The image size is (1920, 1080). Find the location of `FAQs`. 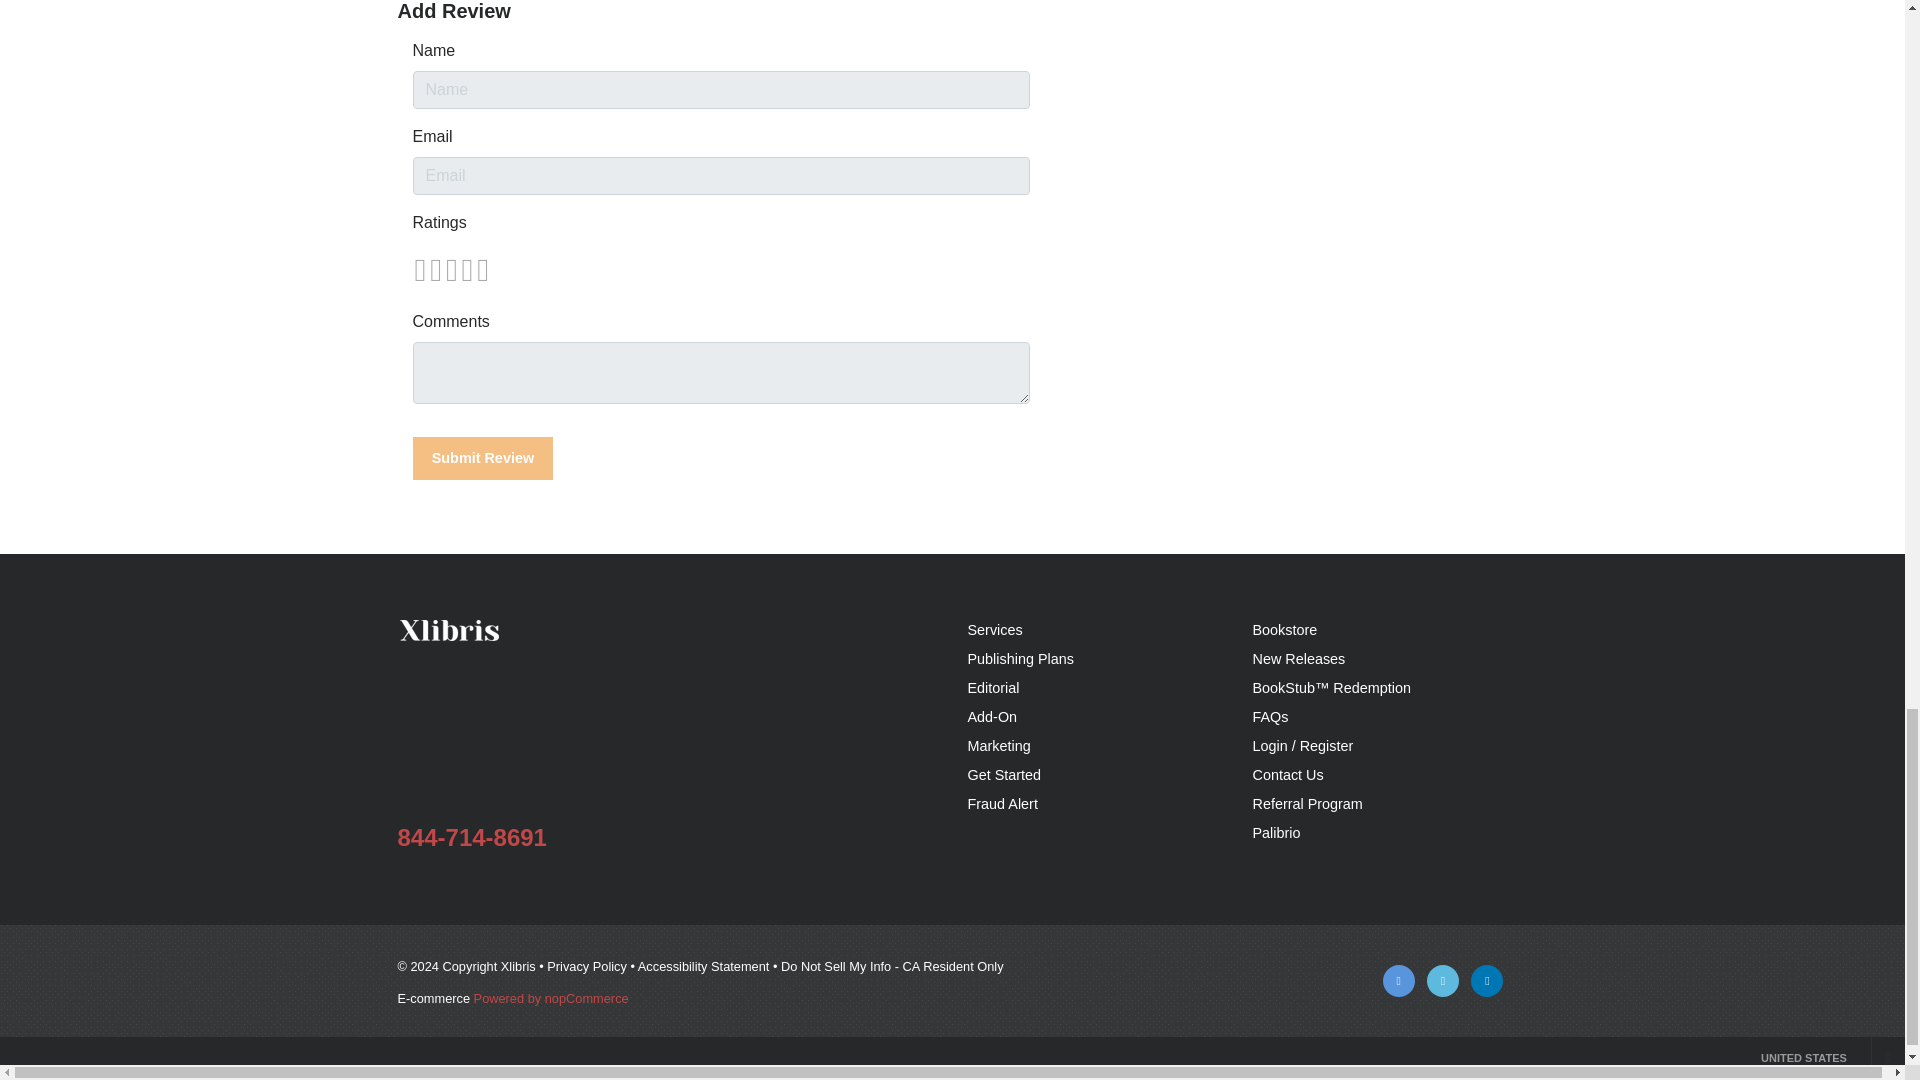

FAQs is located at coordinates (1270, 716).